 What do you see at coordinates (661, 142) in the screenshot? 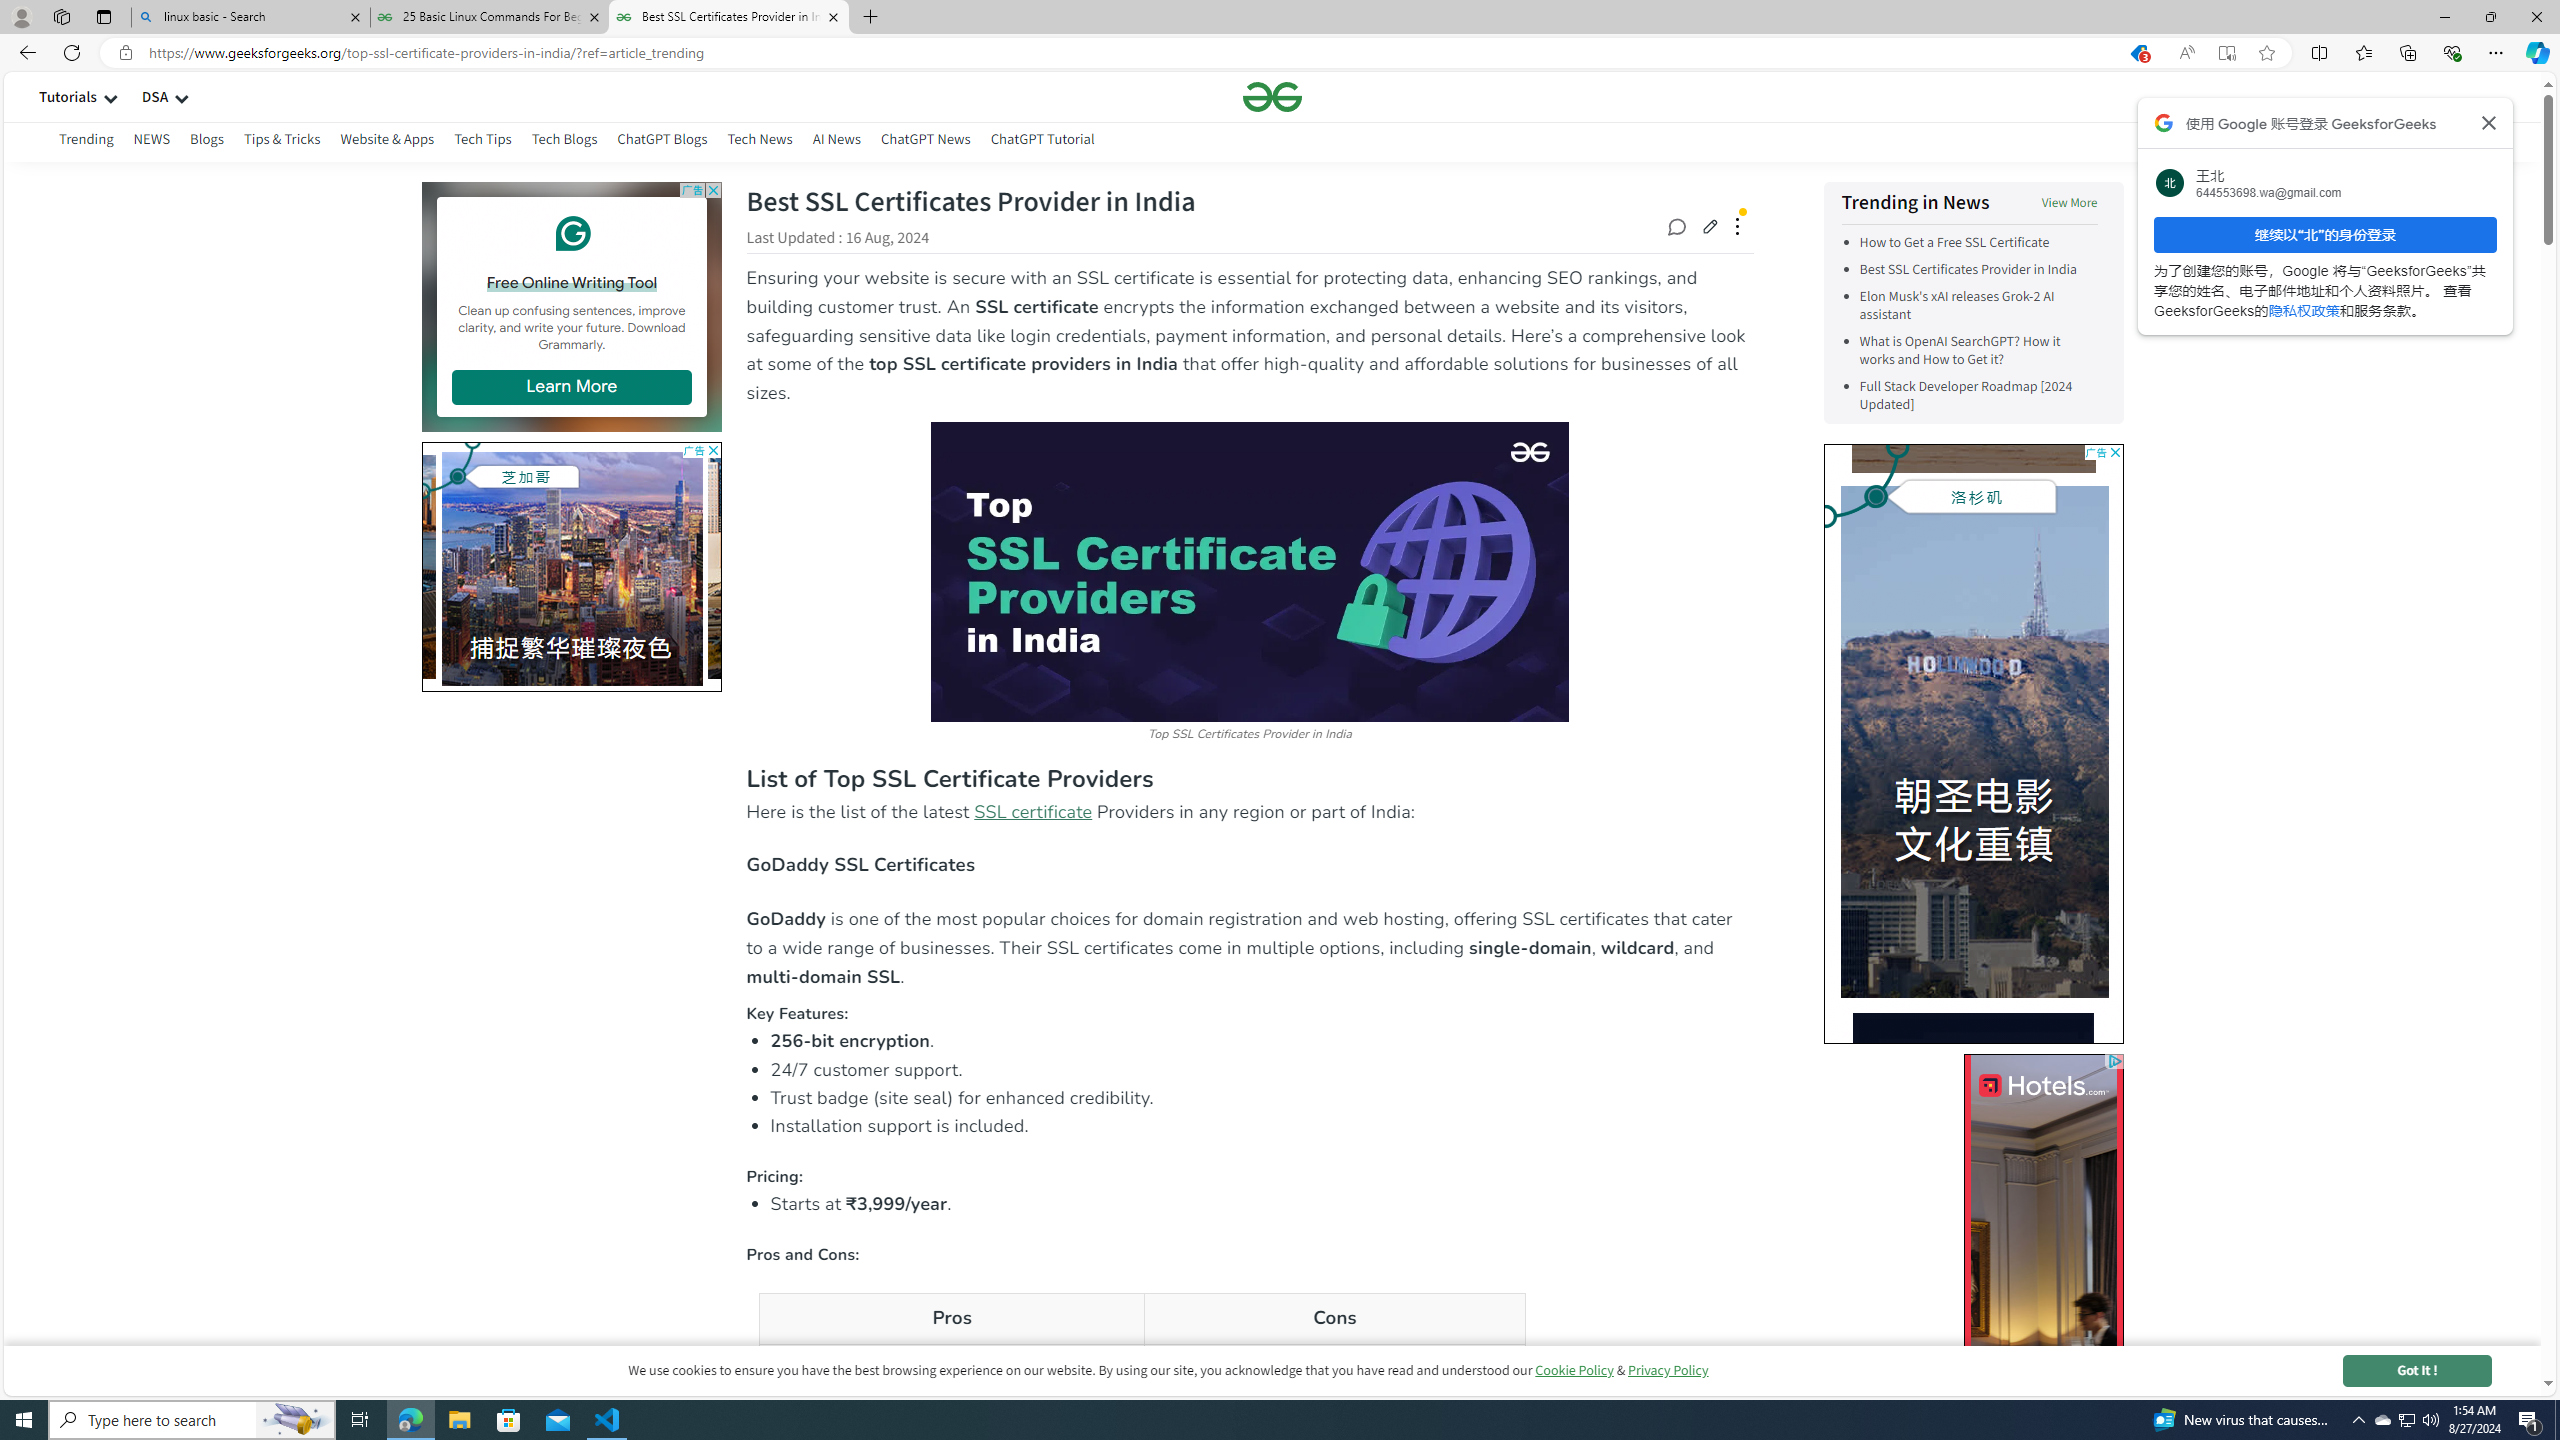
I see `ChatGPT Blogs` at bounding box center [661, 142].